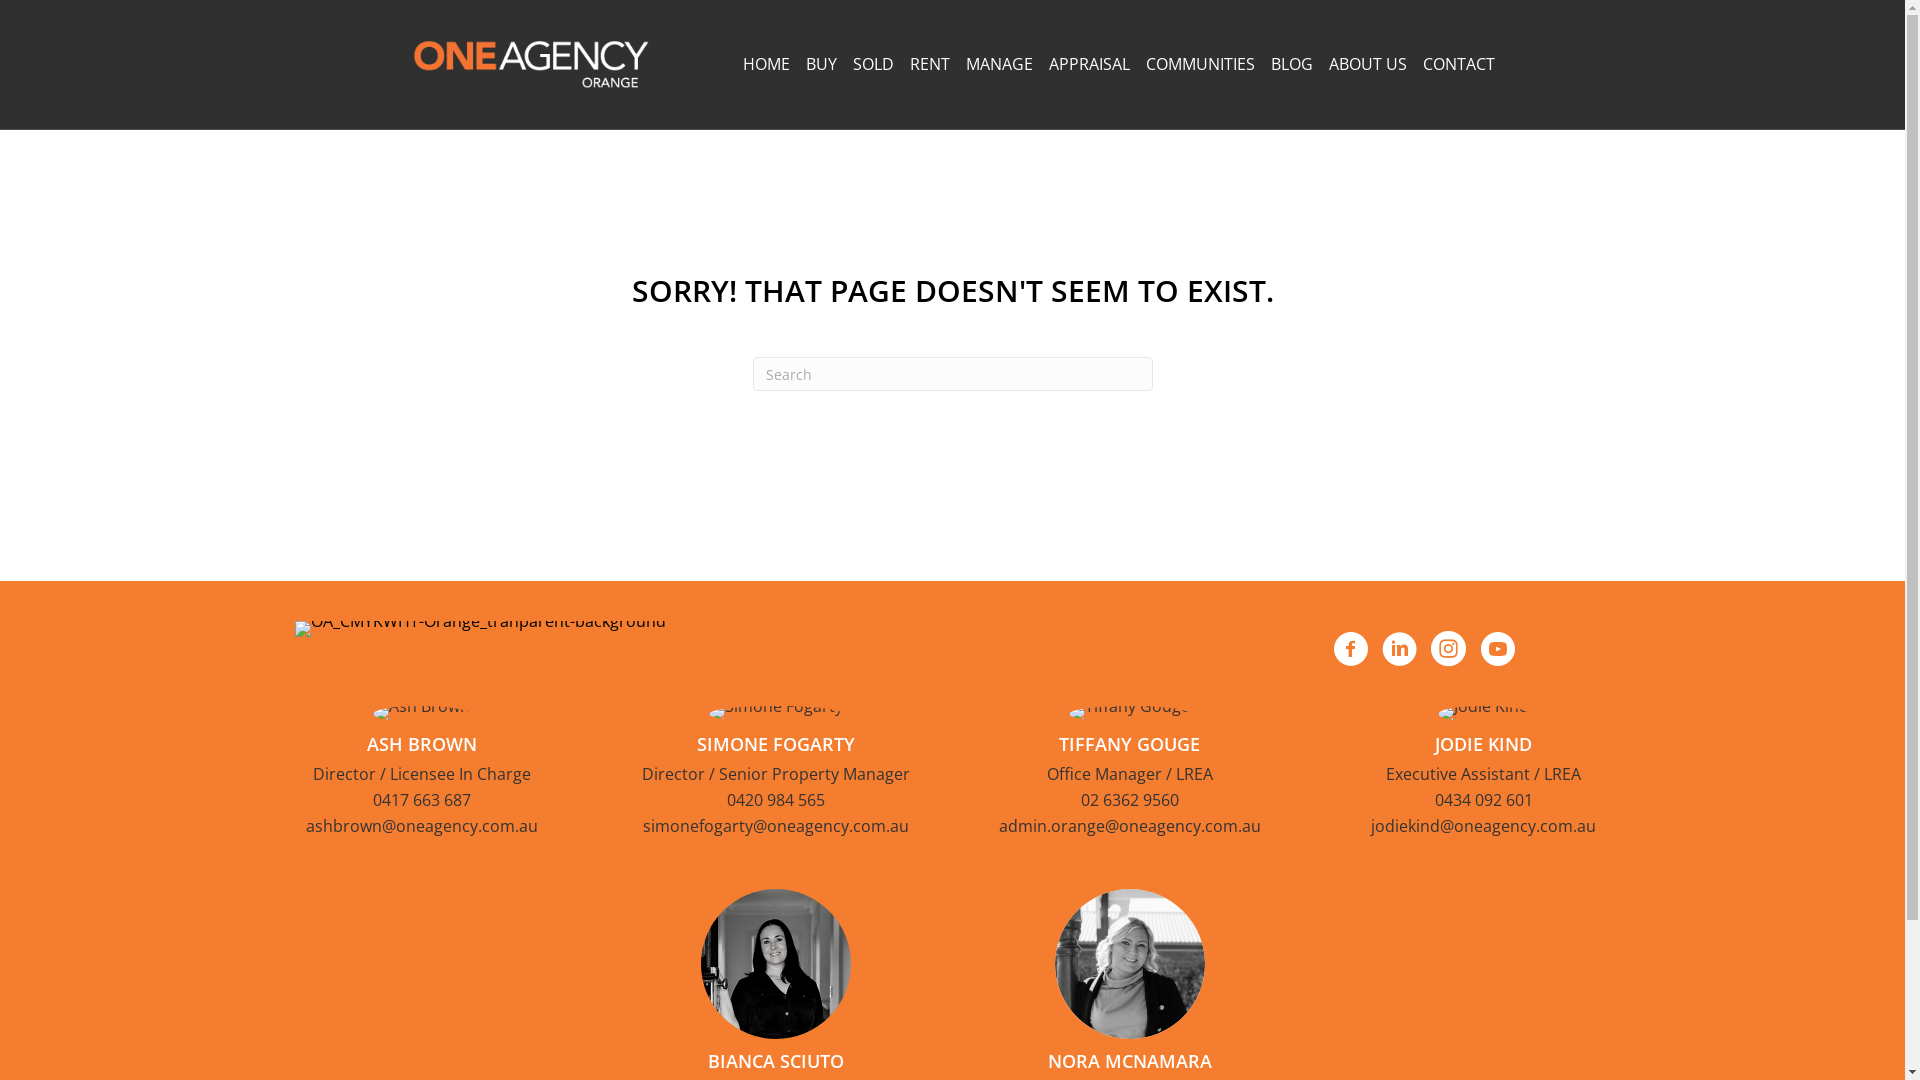 The image size is (1920, 1080). Describe the element at coordinates (766, 64) in the screenshot. I see `HOME` at that location.